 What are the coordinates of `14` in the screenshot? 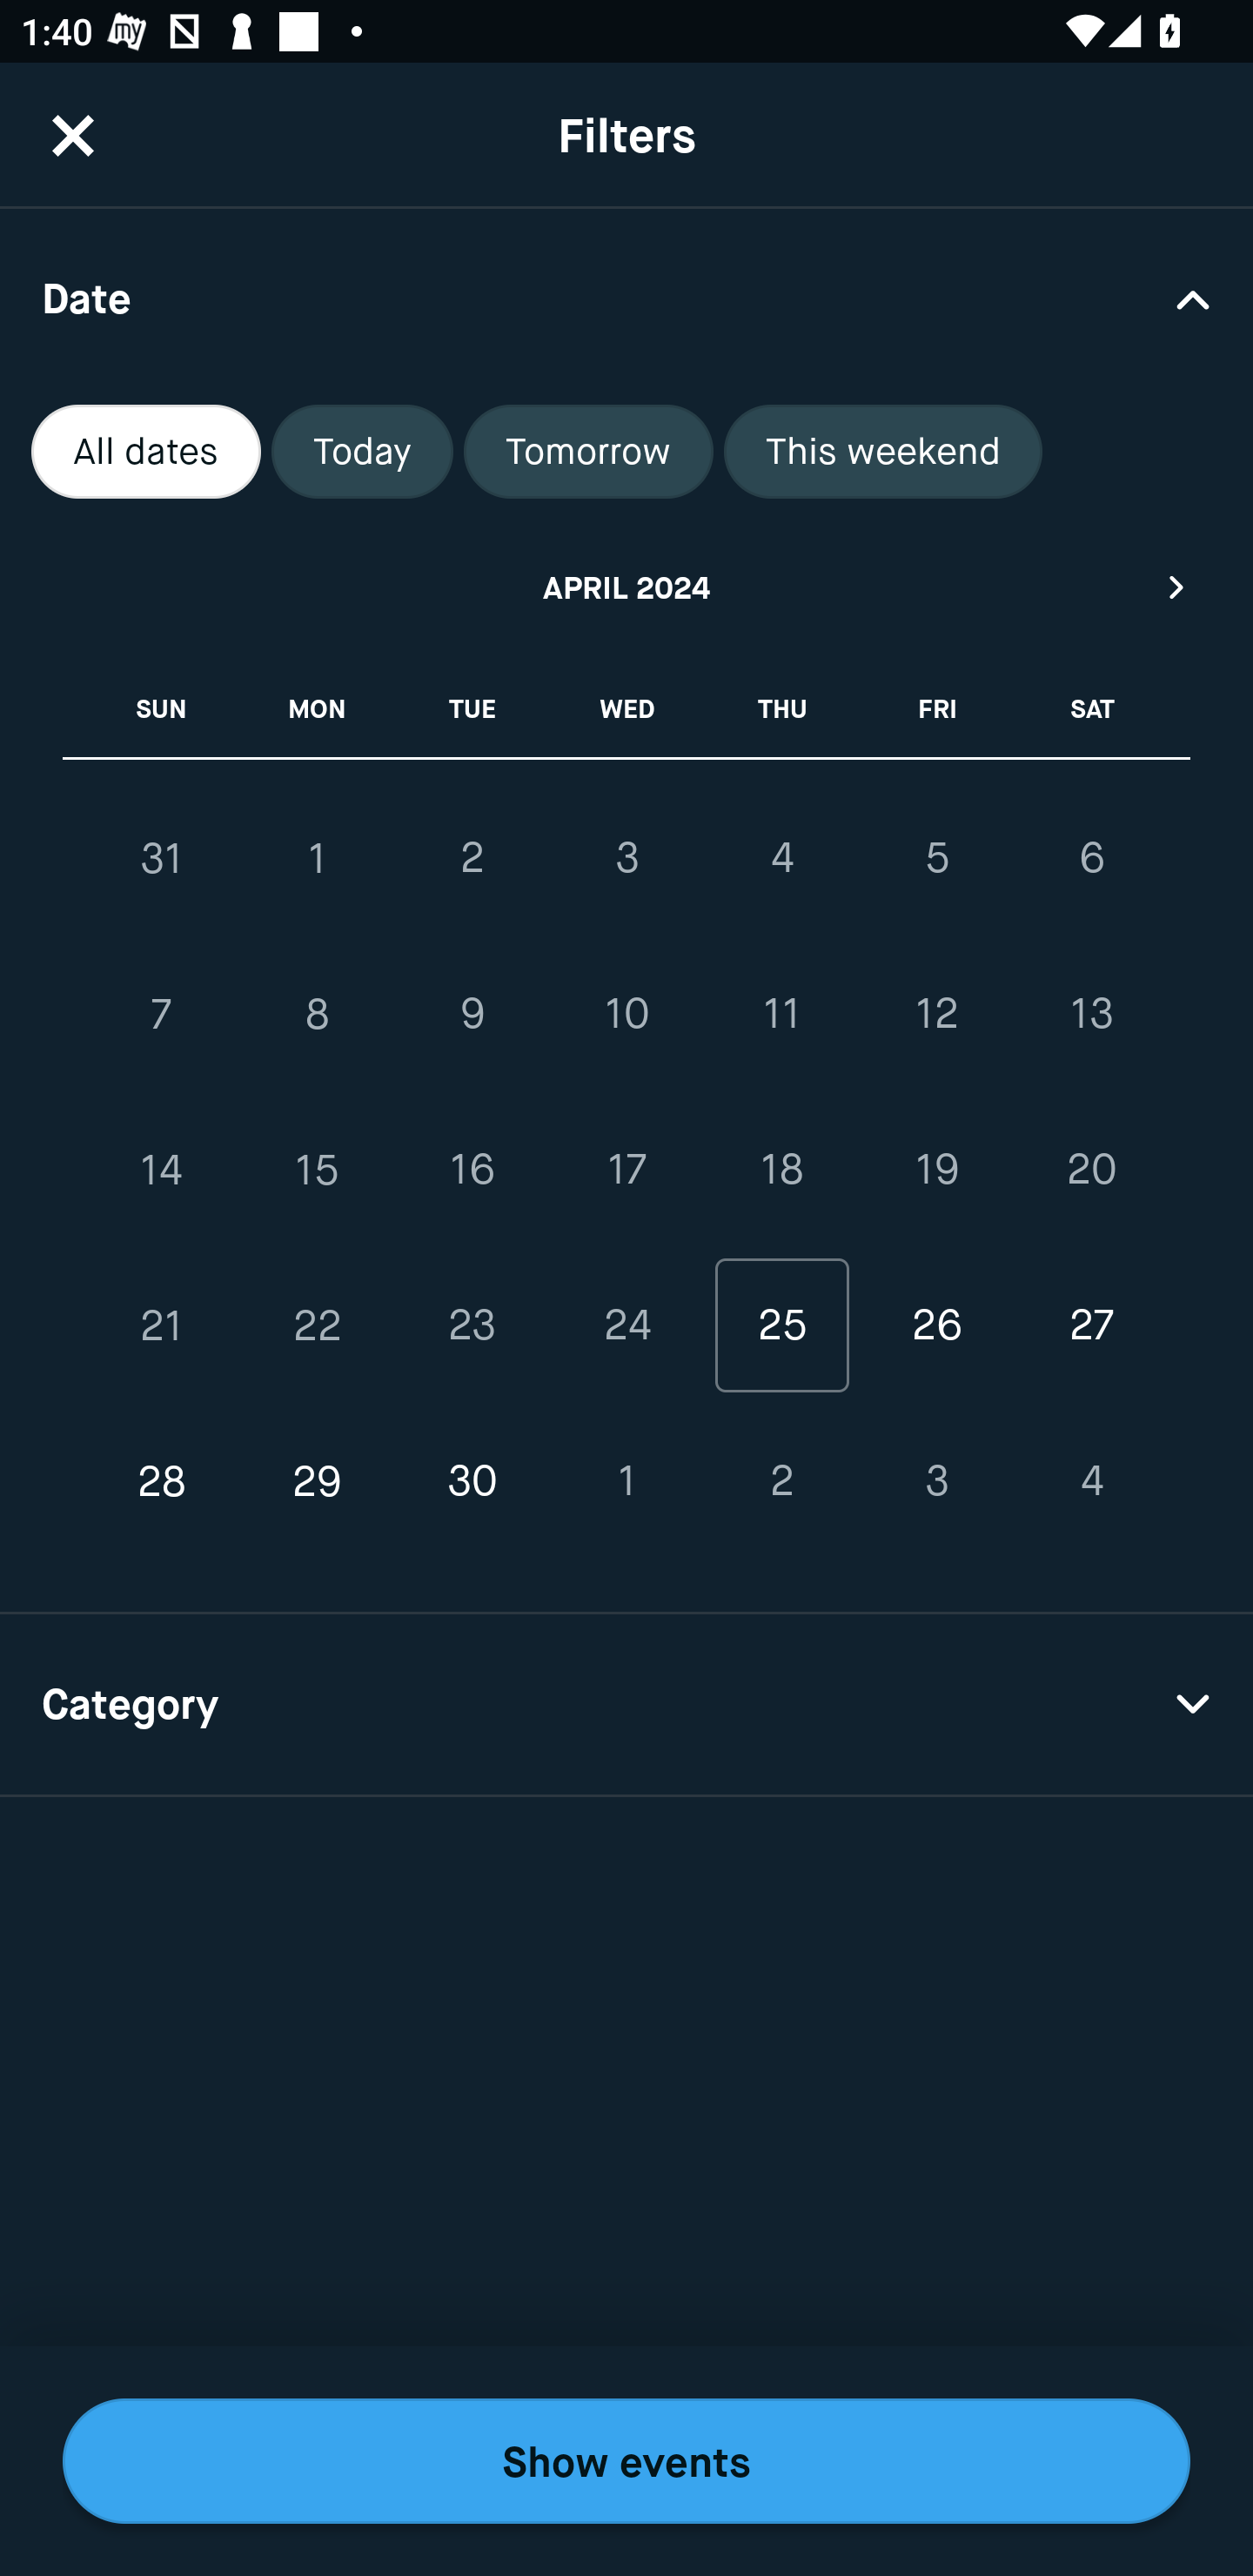 It's located at (162, 1170).